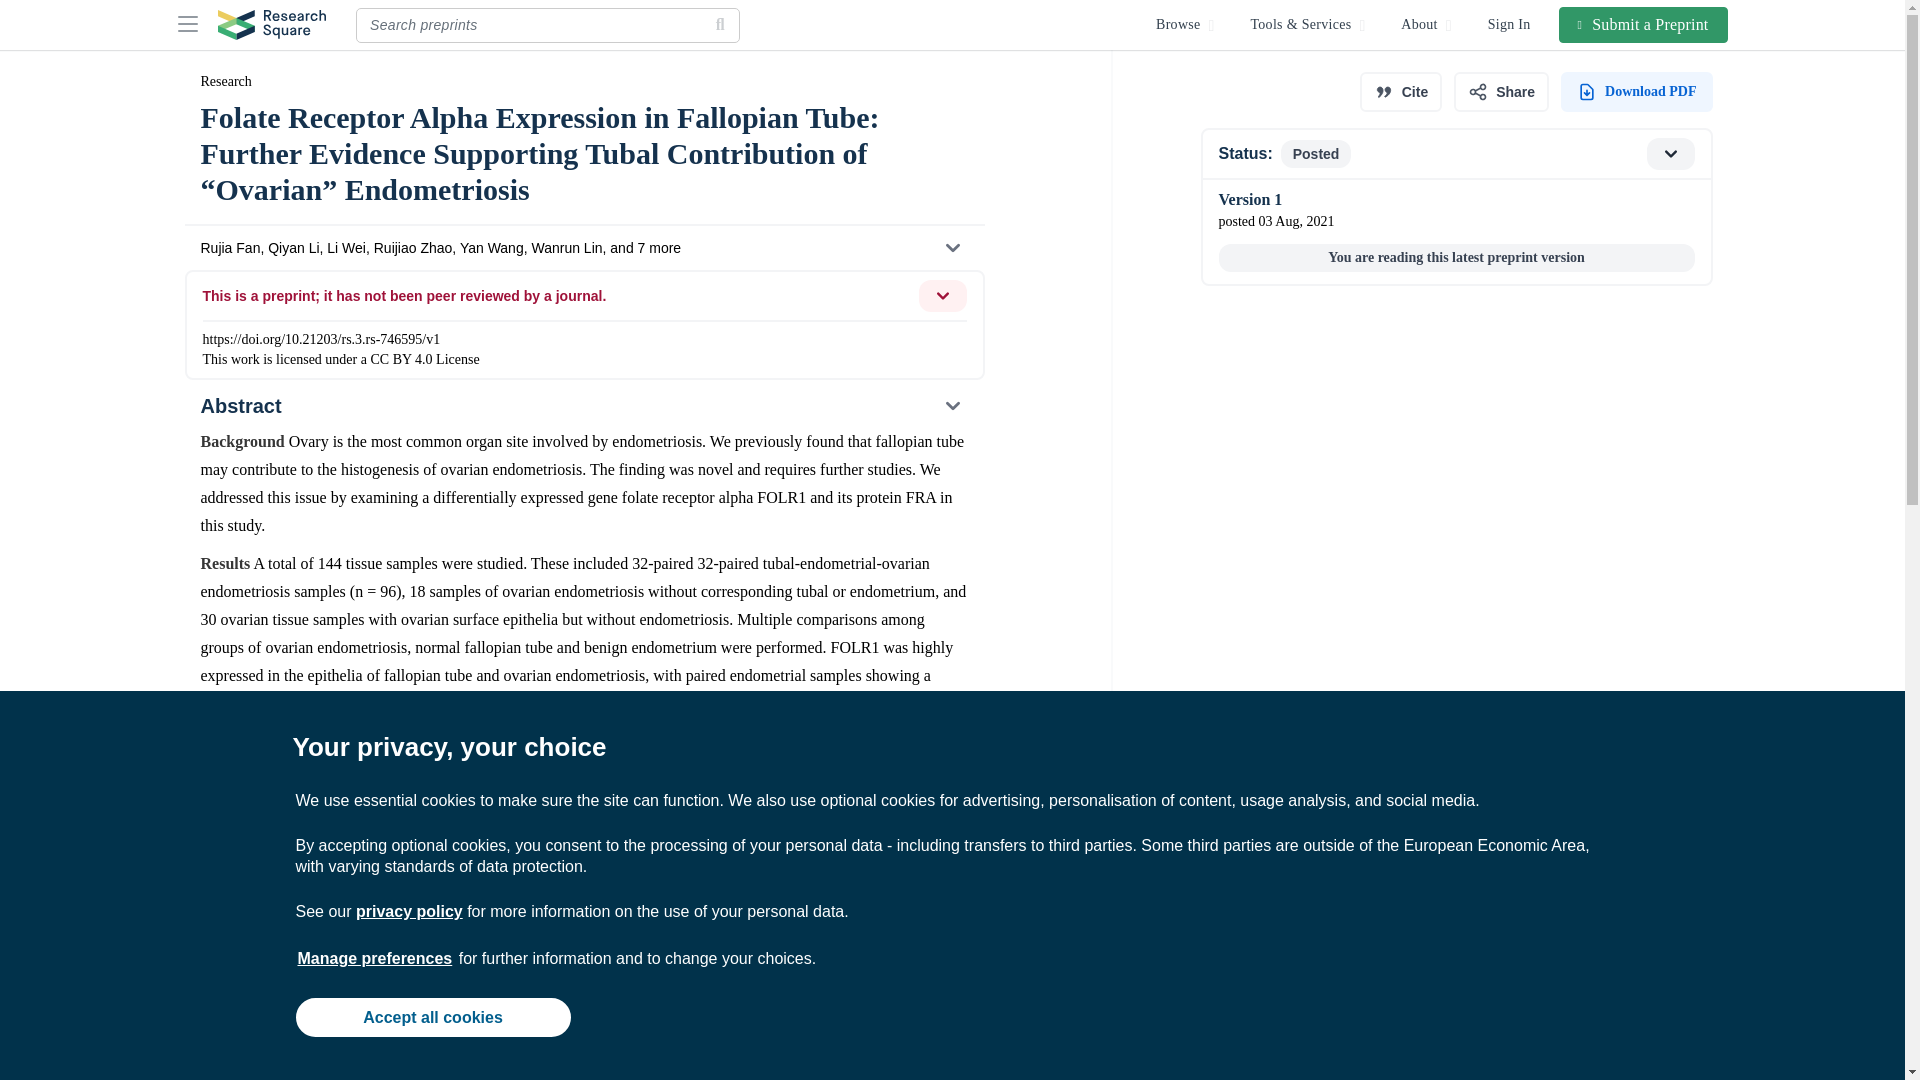 Image resolution: width=1920 pixels, height=1080 pixels. I want to click on Submit a Preprint, so click(1644, 24).